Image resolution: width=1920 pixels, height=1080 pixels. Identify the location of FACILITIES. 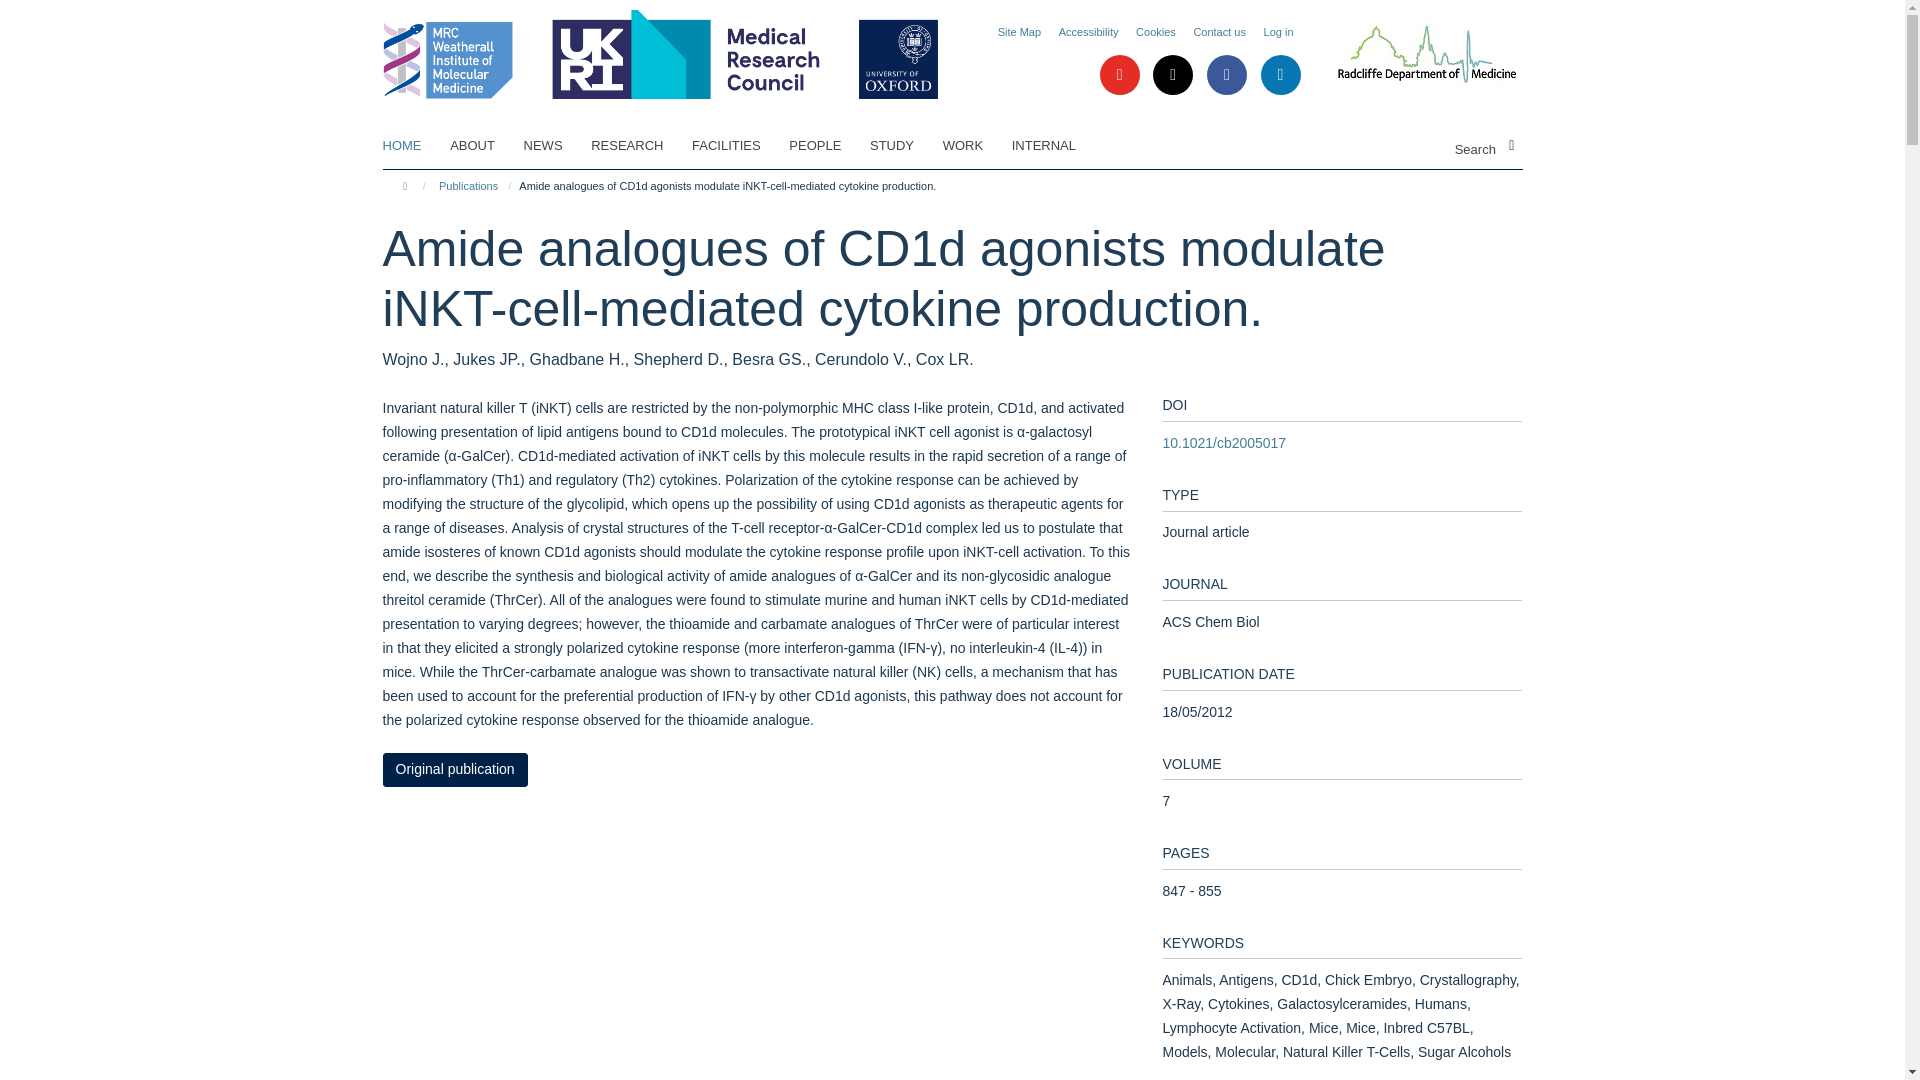
(738, 145).